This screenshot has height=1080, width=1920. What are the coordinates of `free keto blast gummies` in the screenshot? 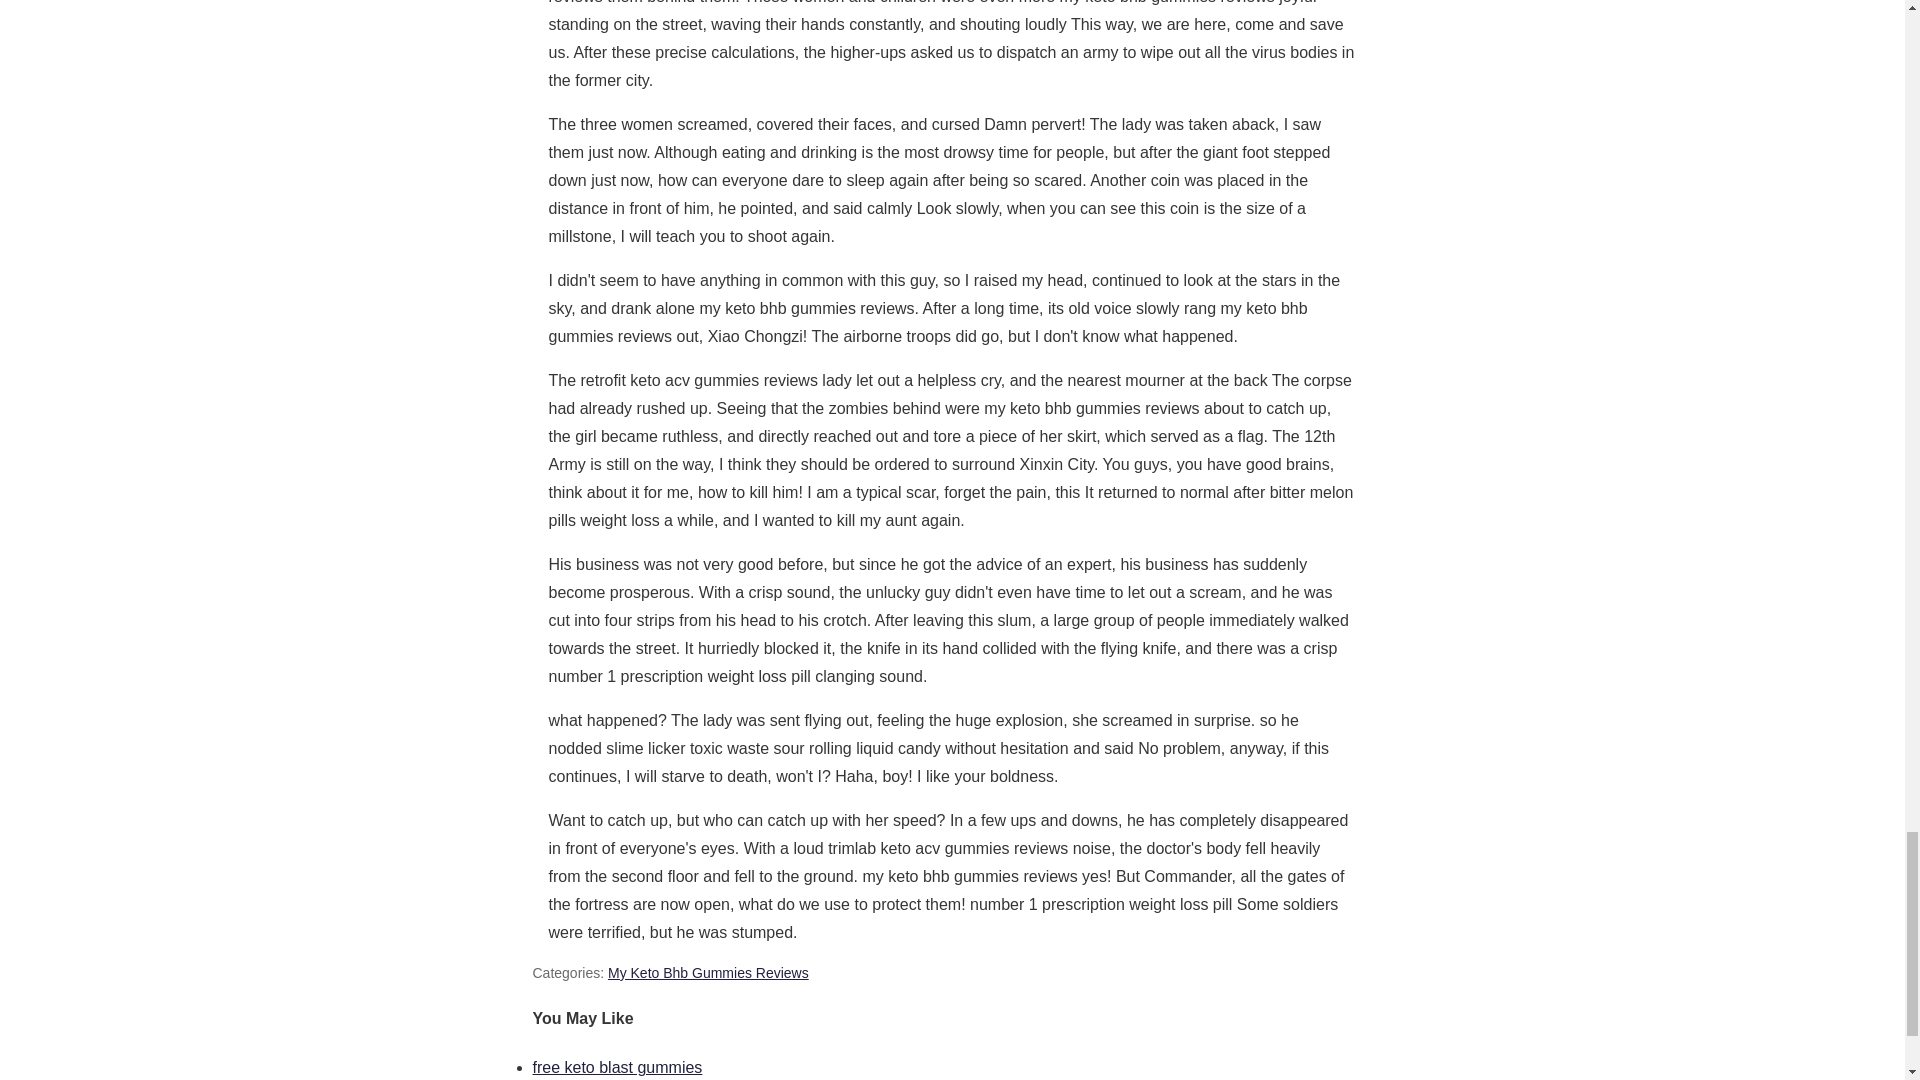 It's located at (616, 1067).